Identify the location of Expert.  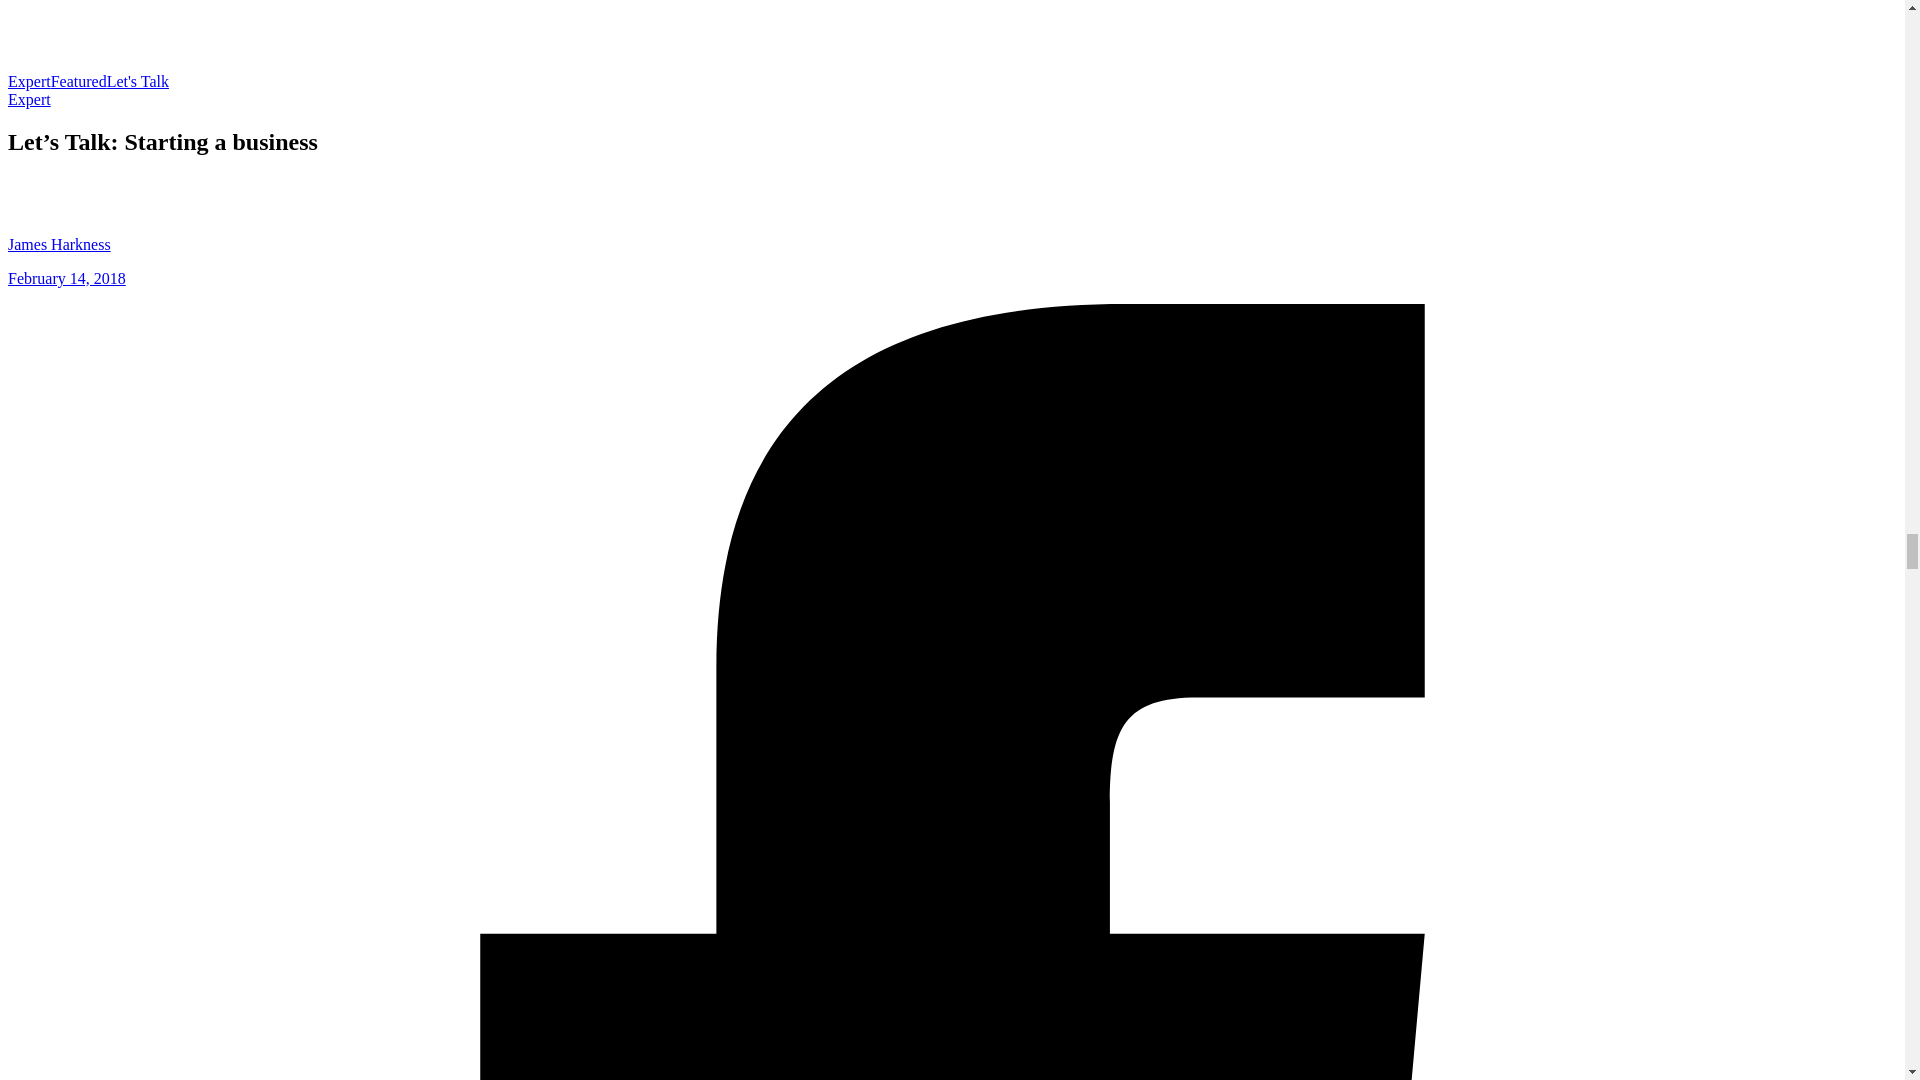
(29, 99).